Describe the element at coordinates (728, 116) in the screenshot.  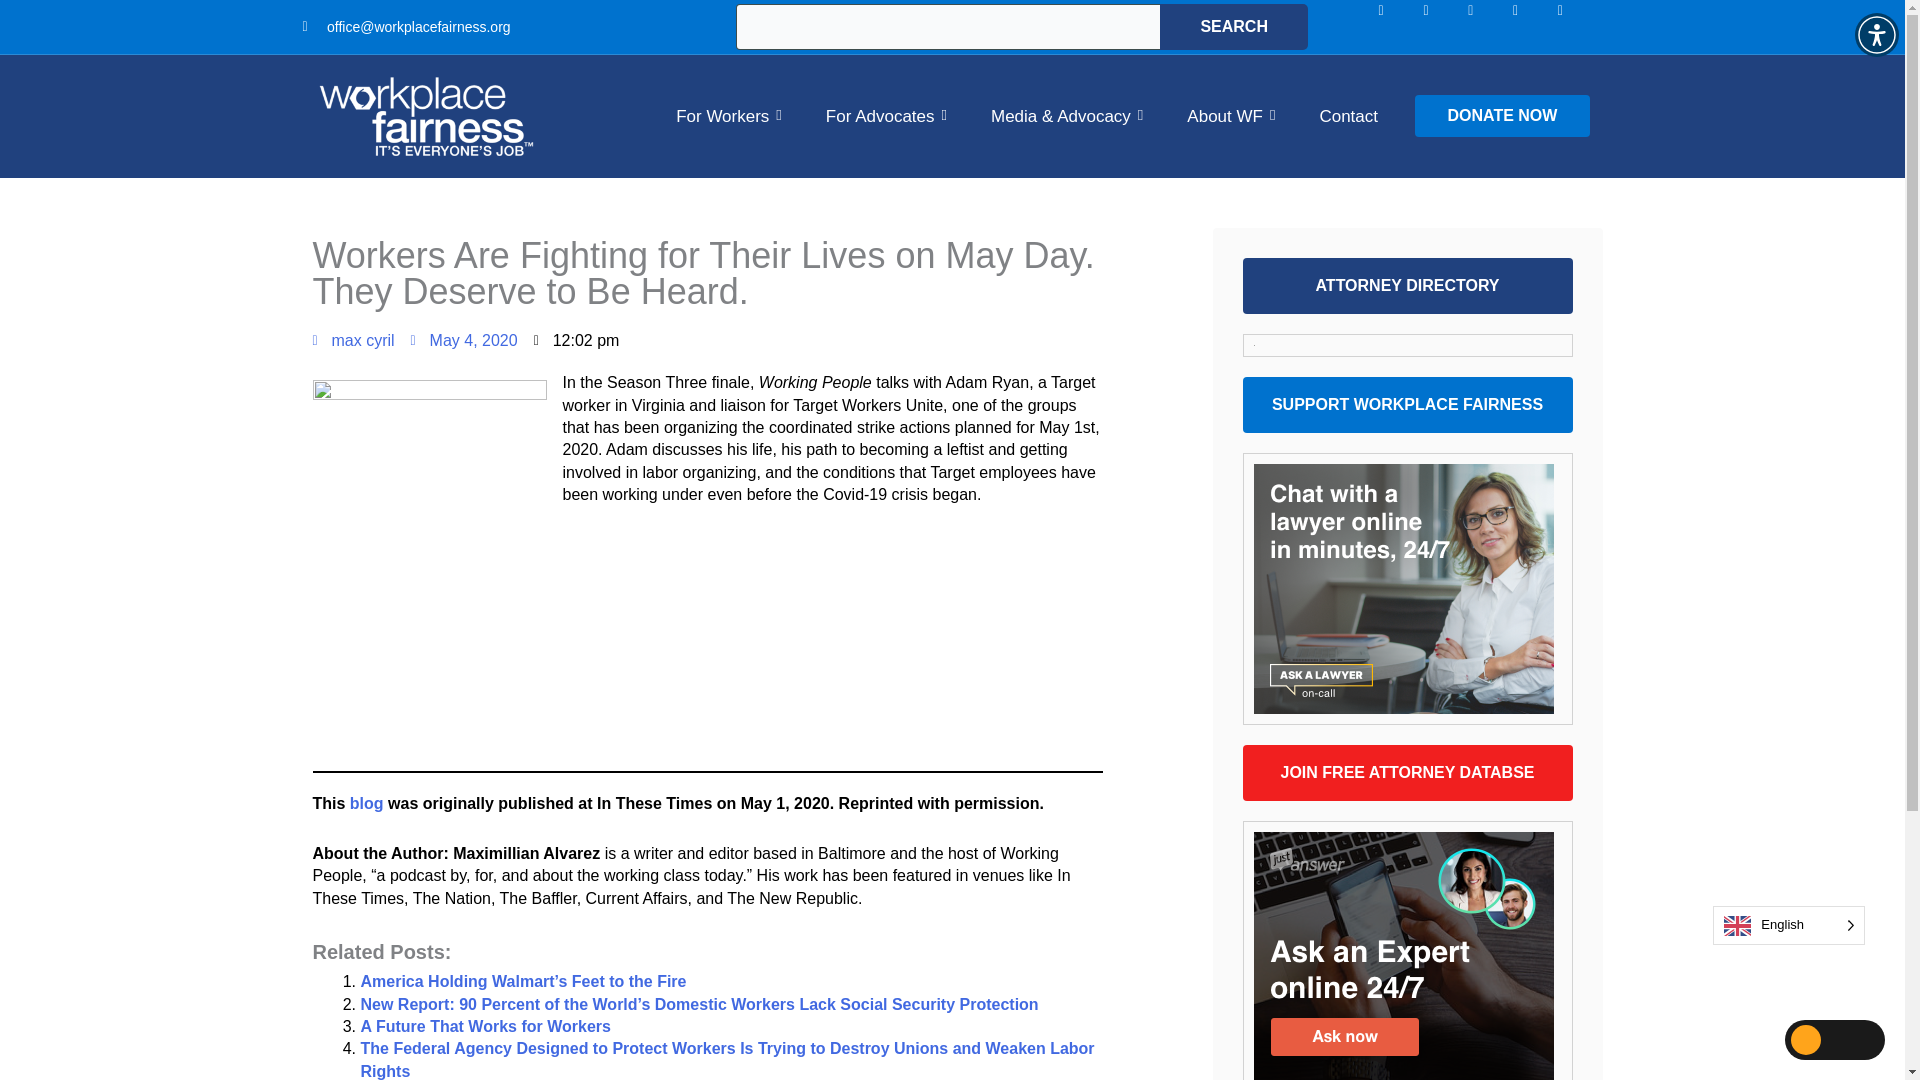
I see `For Workers` at that location.